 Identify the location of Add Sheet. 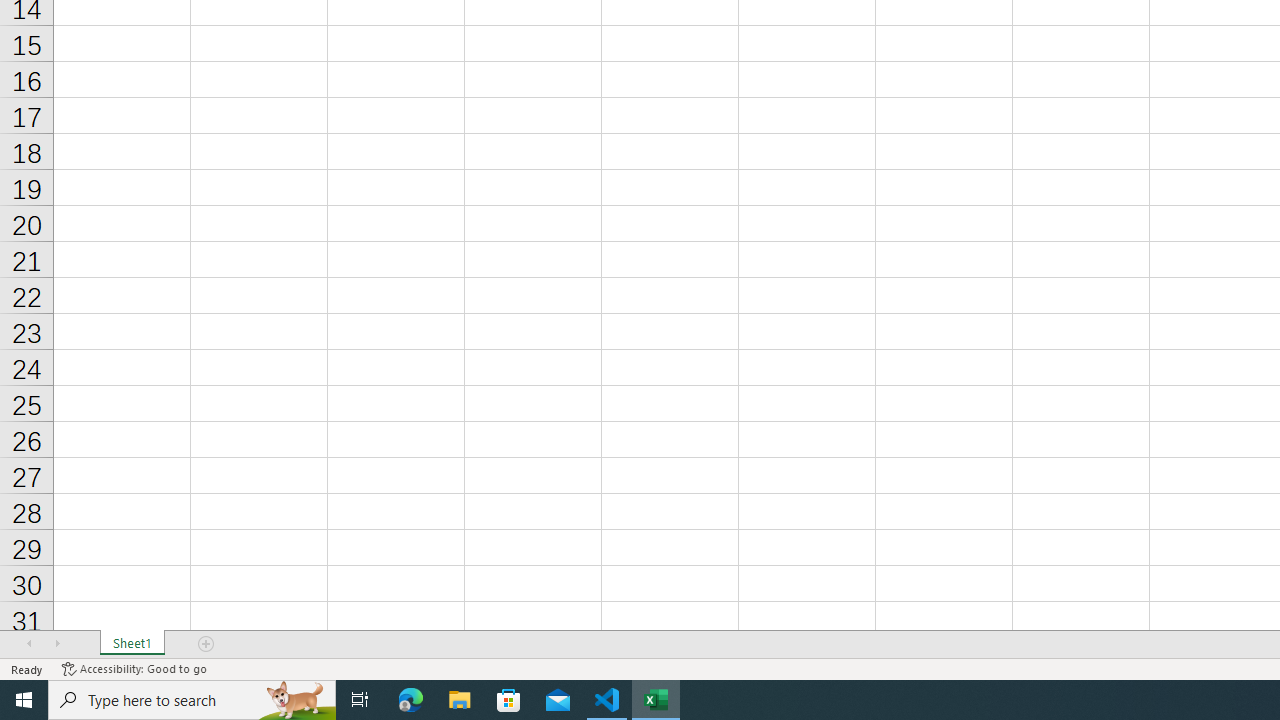
(207, 644).